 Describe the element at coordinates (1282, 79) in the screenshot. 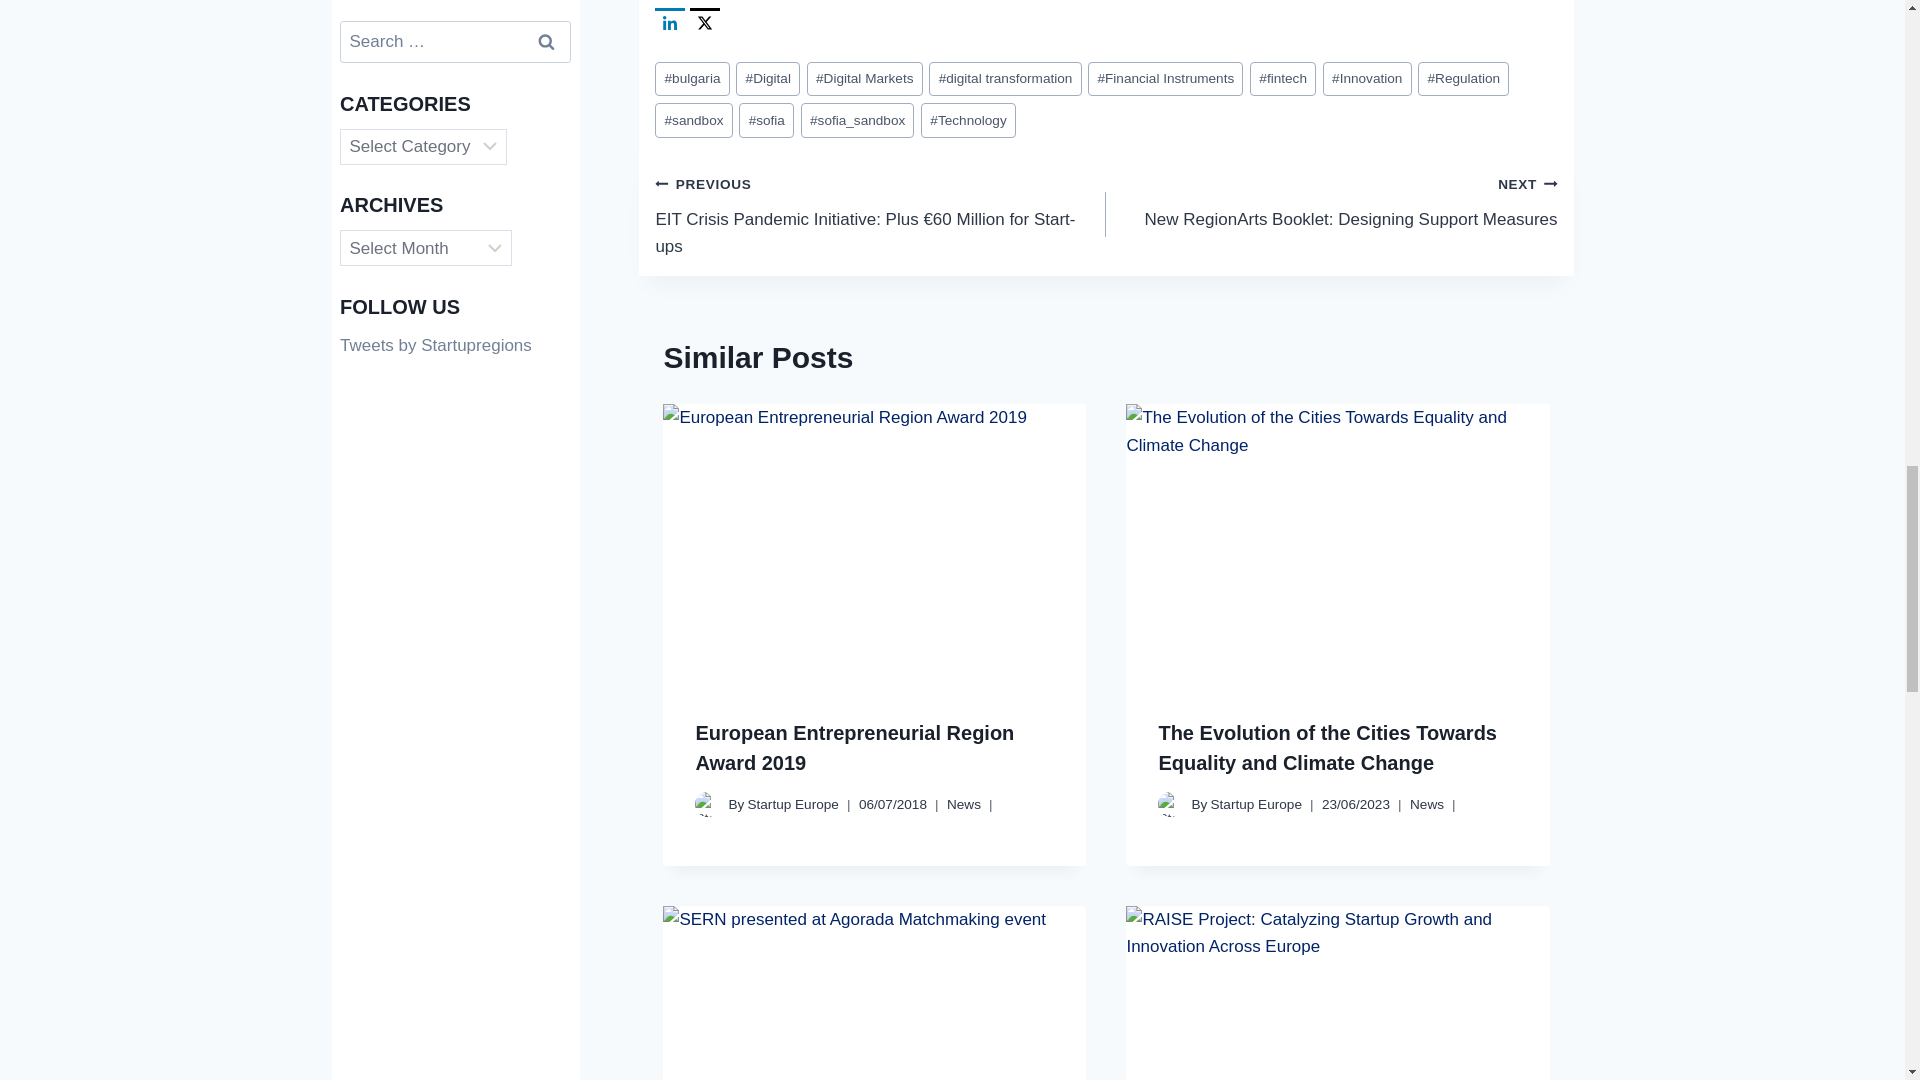

I see `fintech` at that location.